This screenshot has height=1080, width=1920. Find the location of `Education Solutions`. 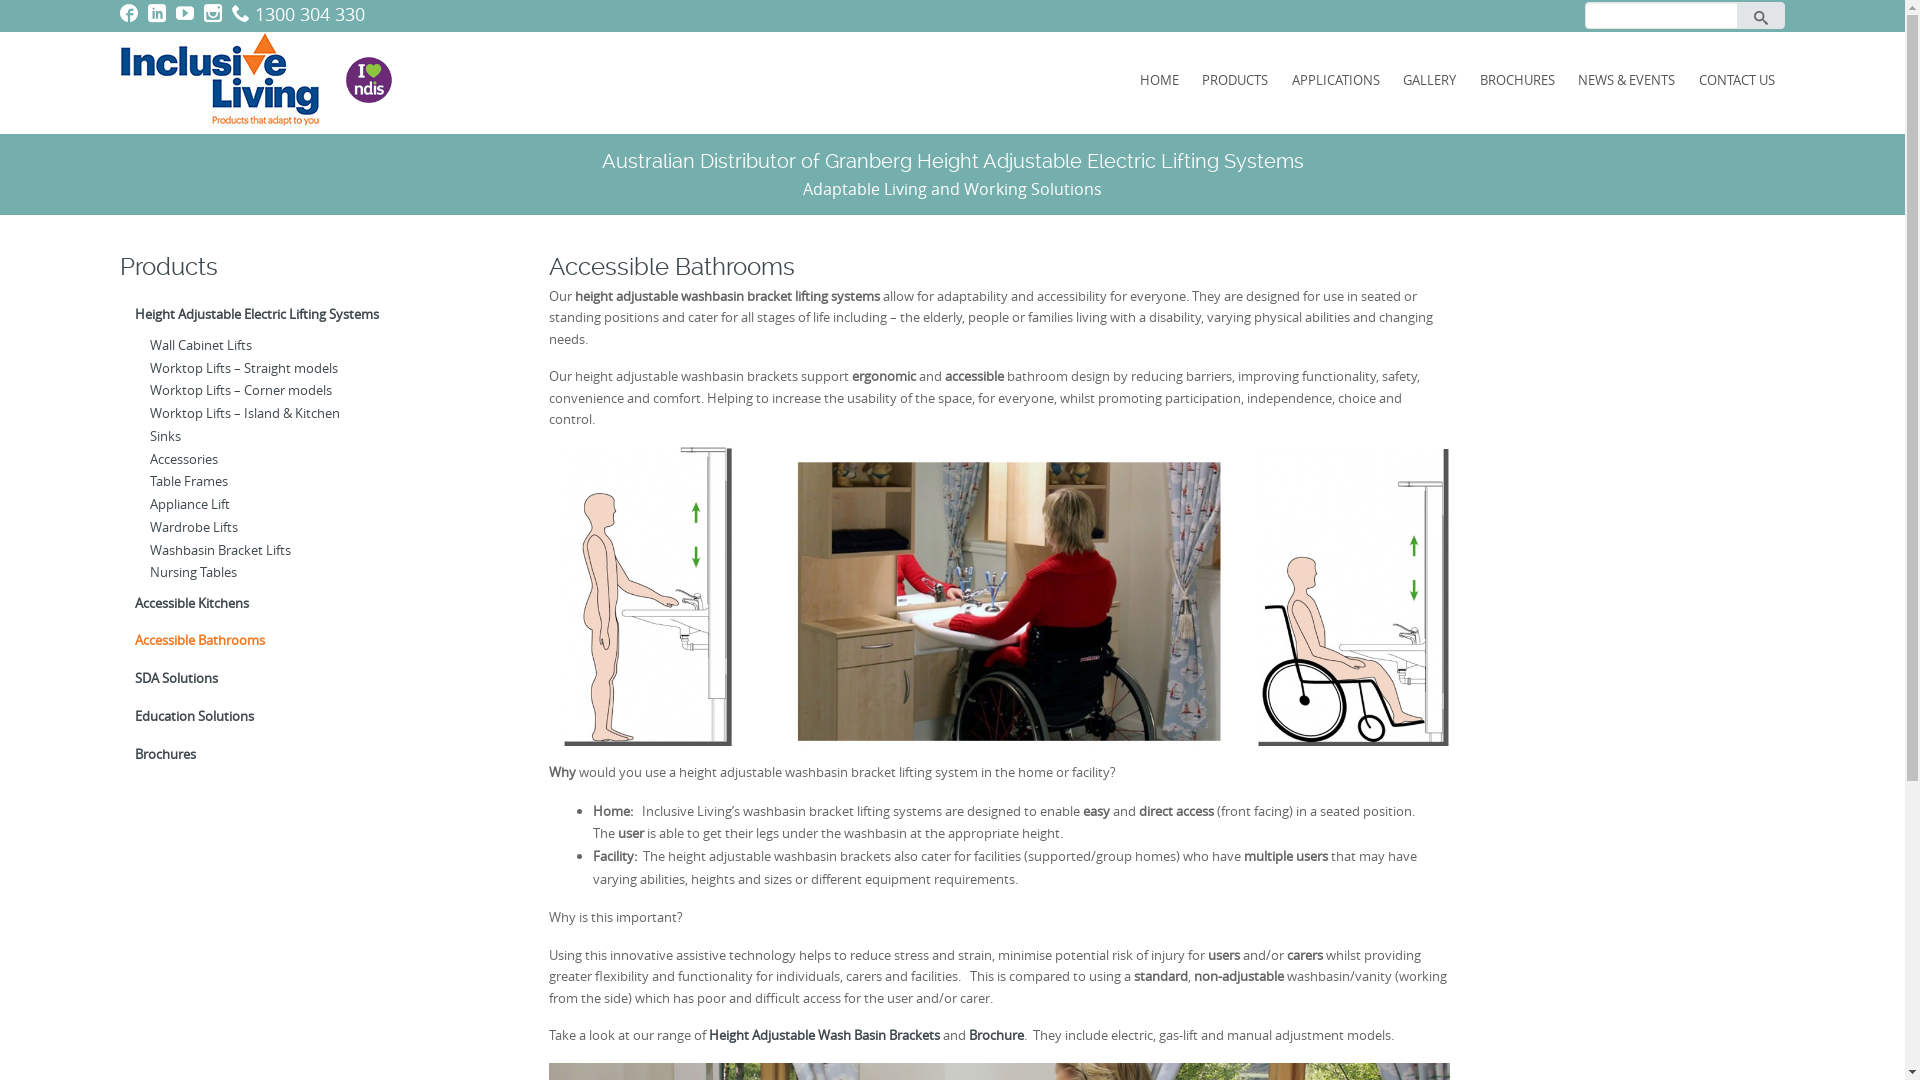

Education Solutions is located at coordinates (310, 716).